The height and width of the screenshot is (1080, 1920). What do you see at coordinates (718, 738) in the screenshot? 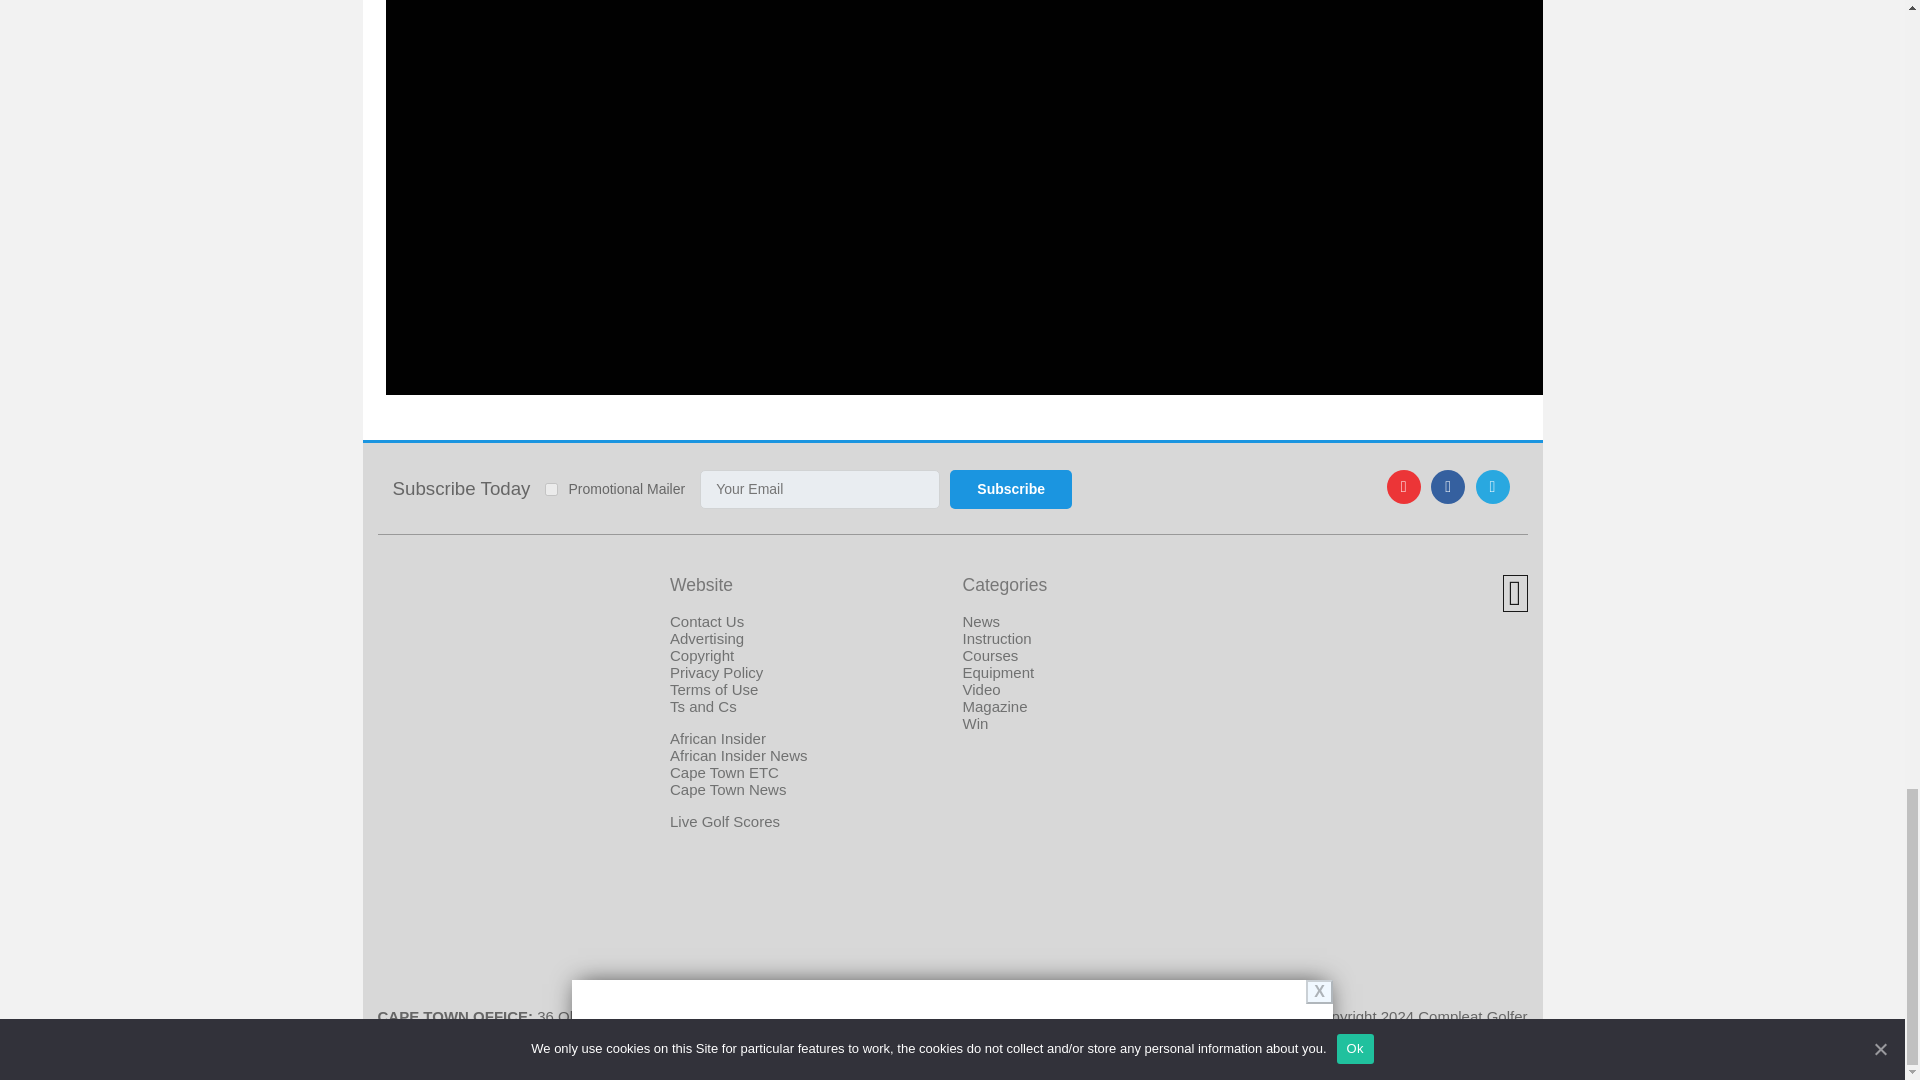
I see `african insider` at bounding box center [718, 738].